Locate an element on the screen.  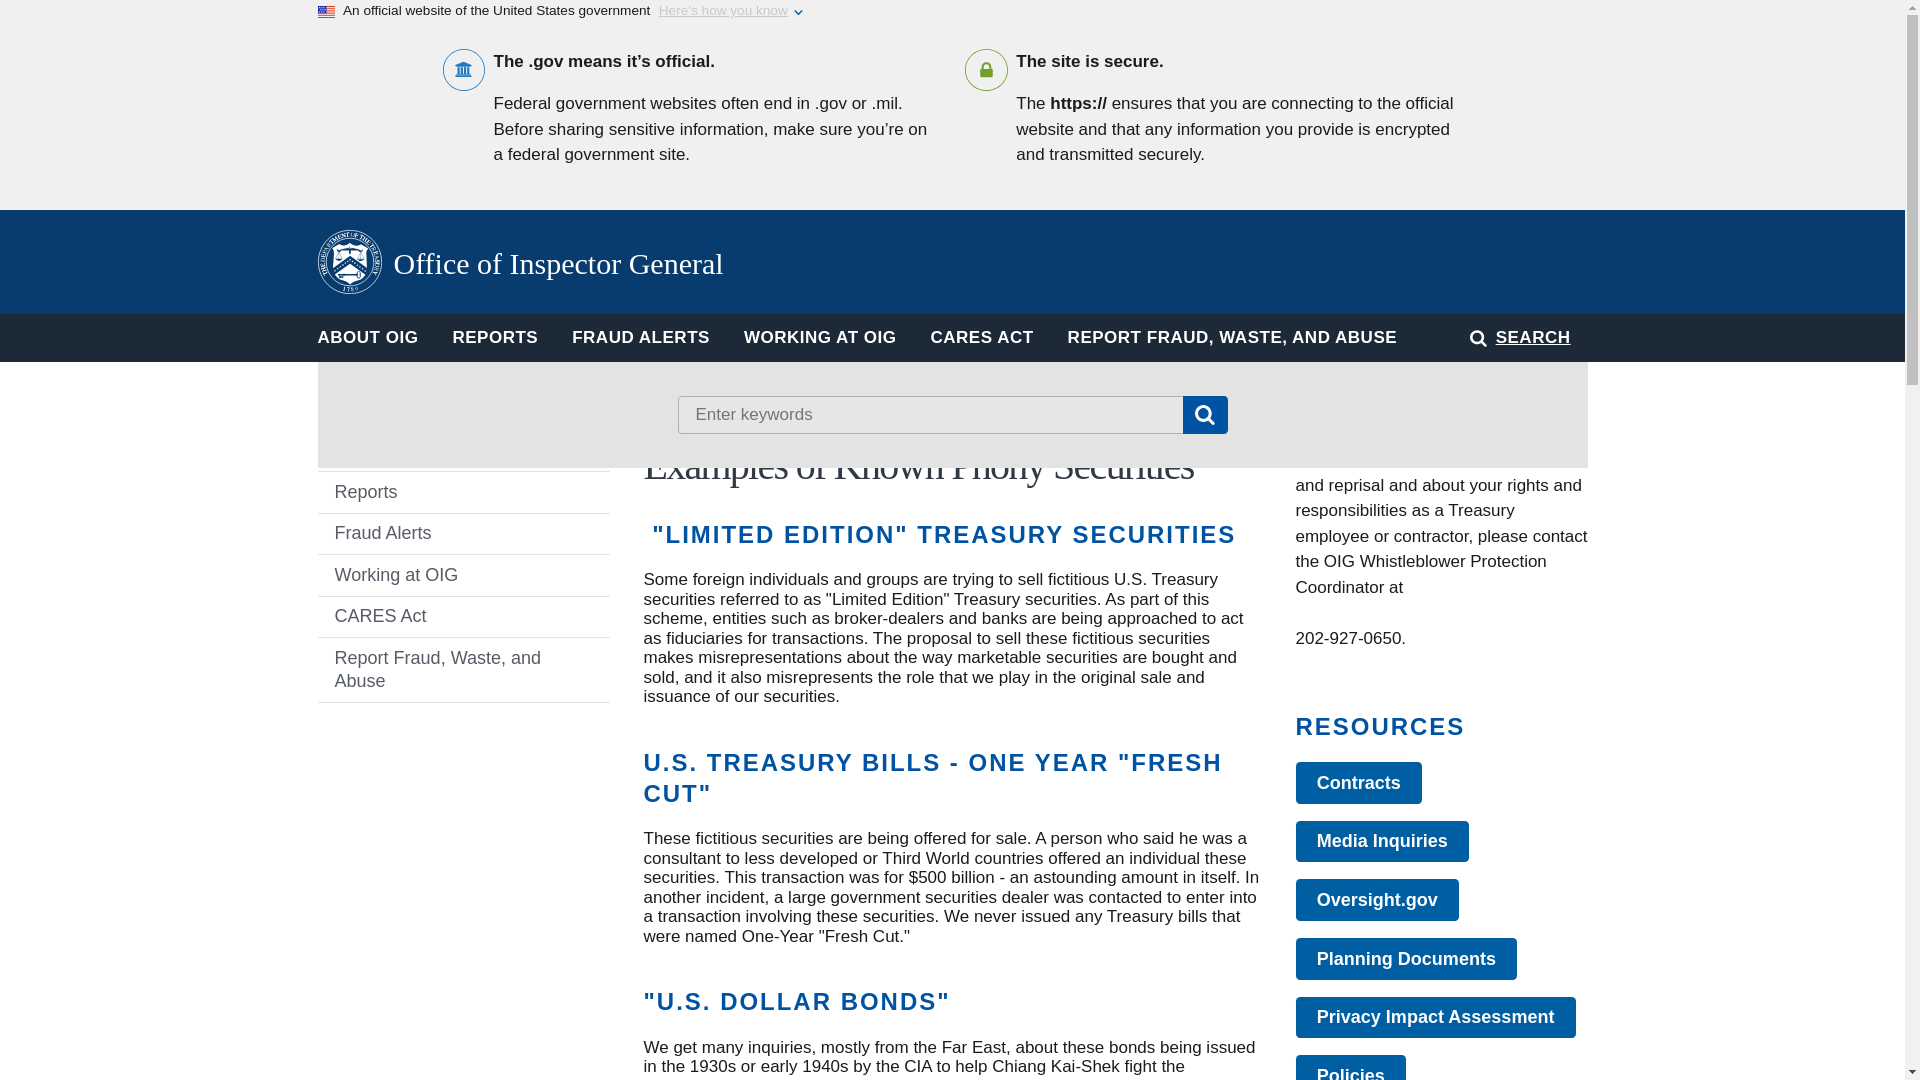
Contracts is located at coordinates (1359, 782).